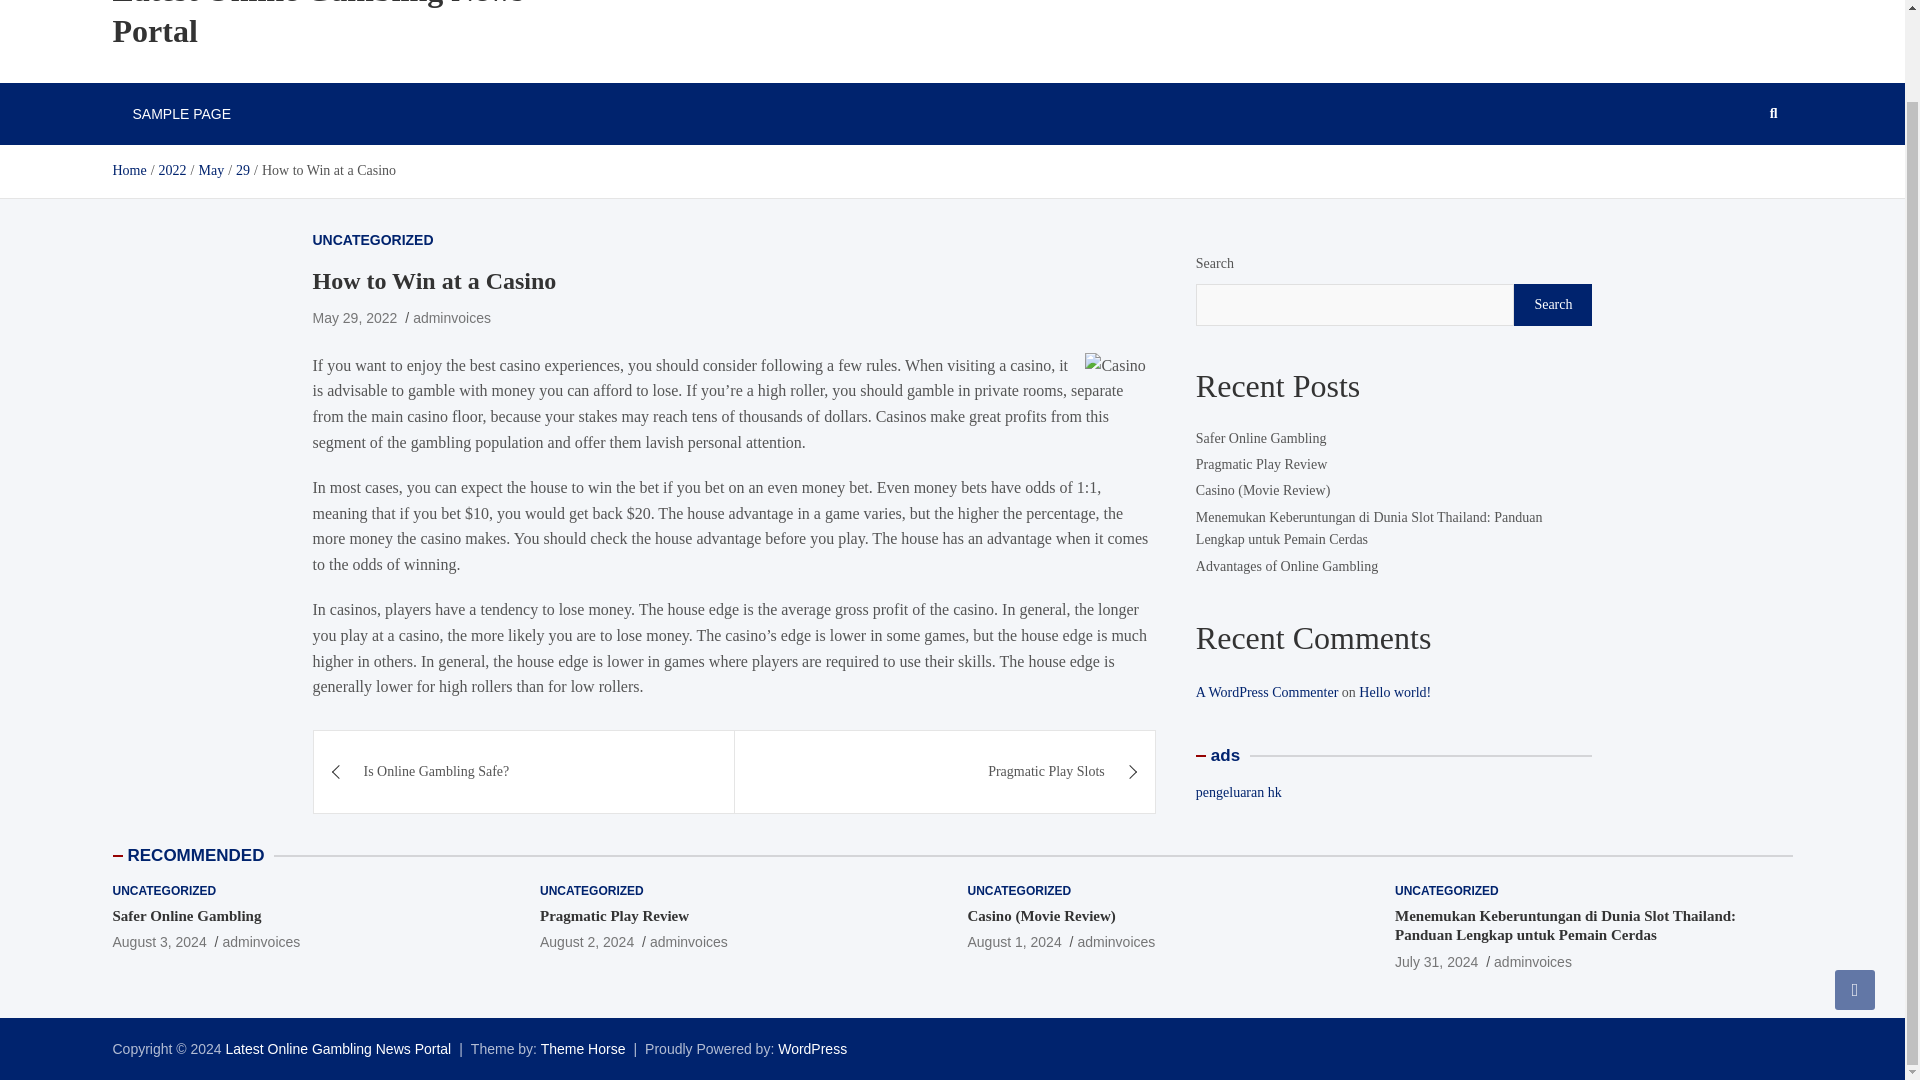 This screenshot has width=1920, height=1080. Describe the element at coordinates (354, 318) in the screenshot. I see `How to Win at a Casino` at that location.